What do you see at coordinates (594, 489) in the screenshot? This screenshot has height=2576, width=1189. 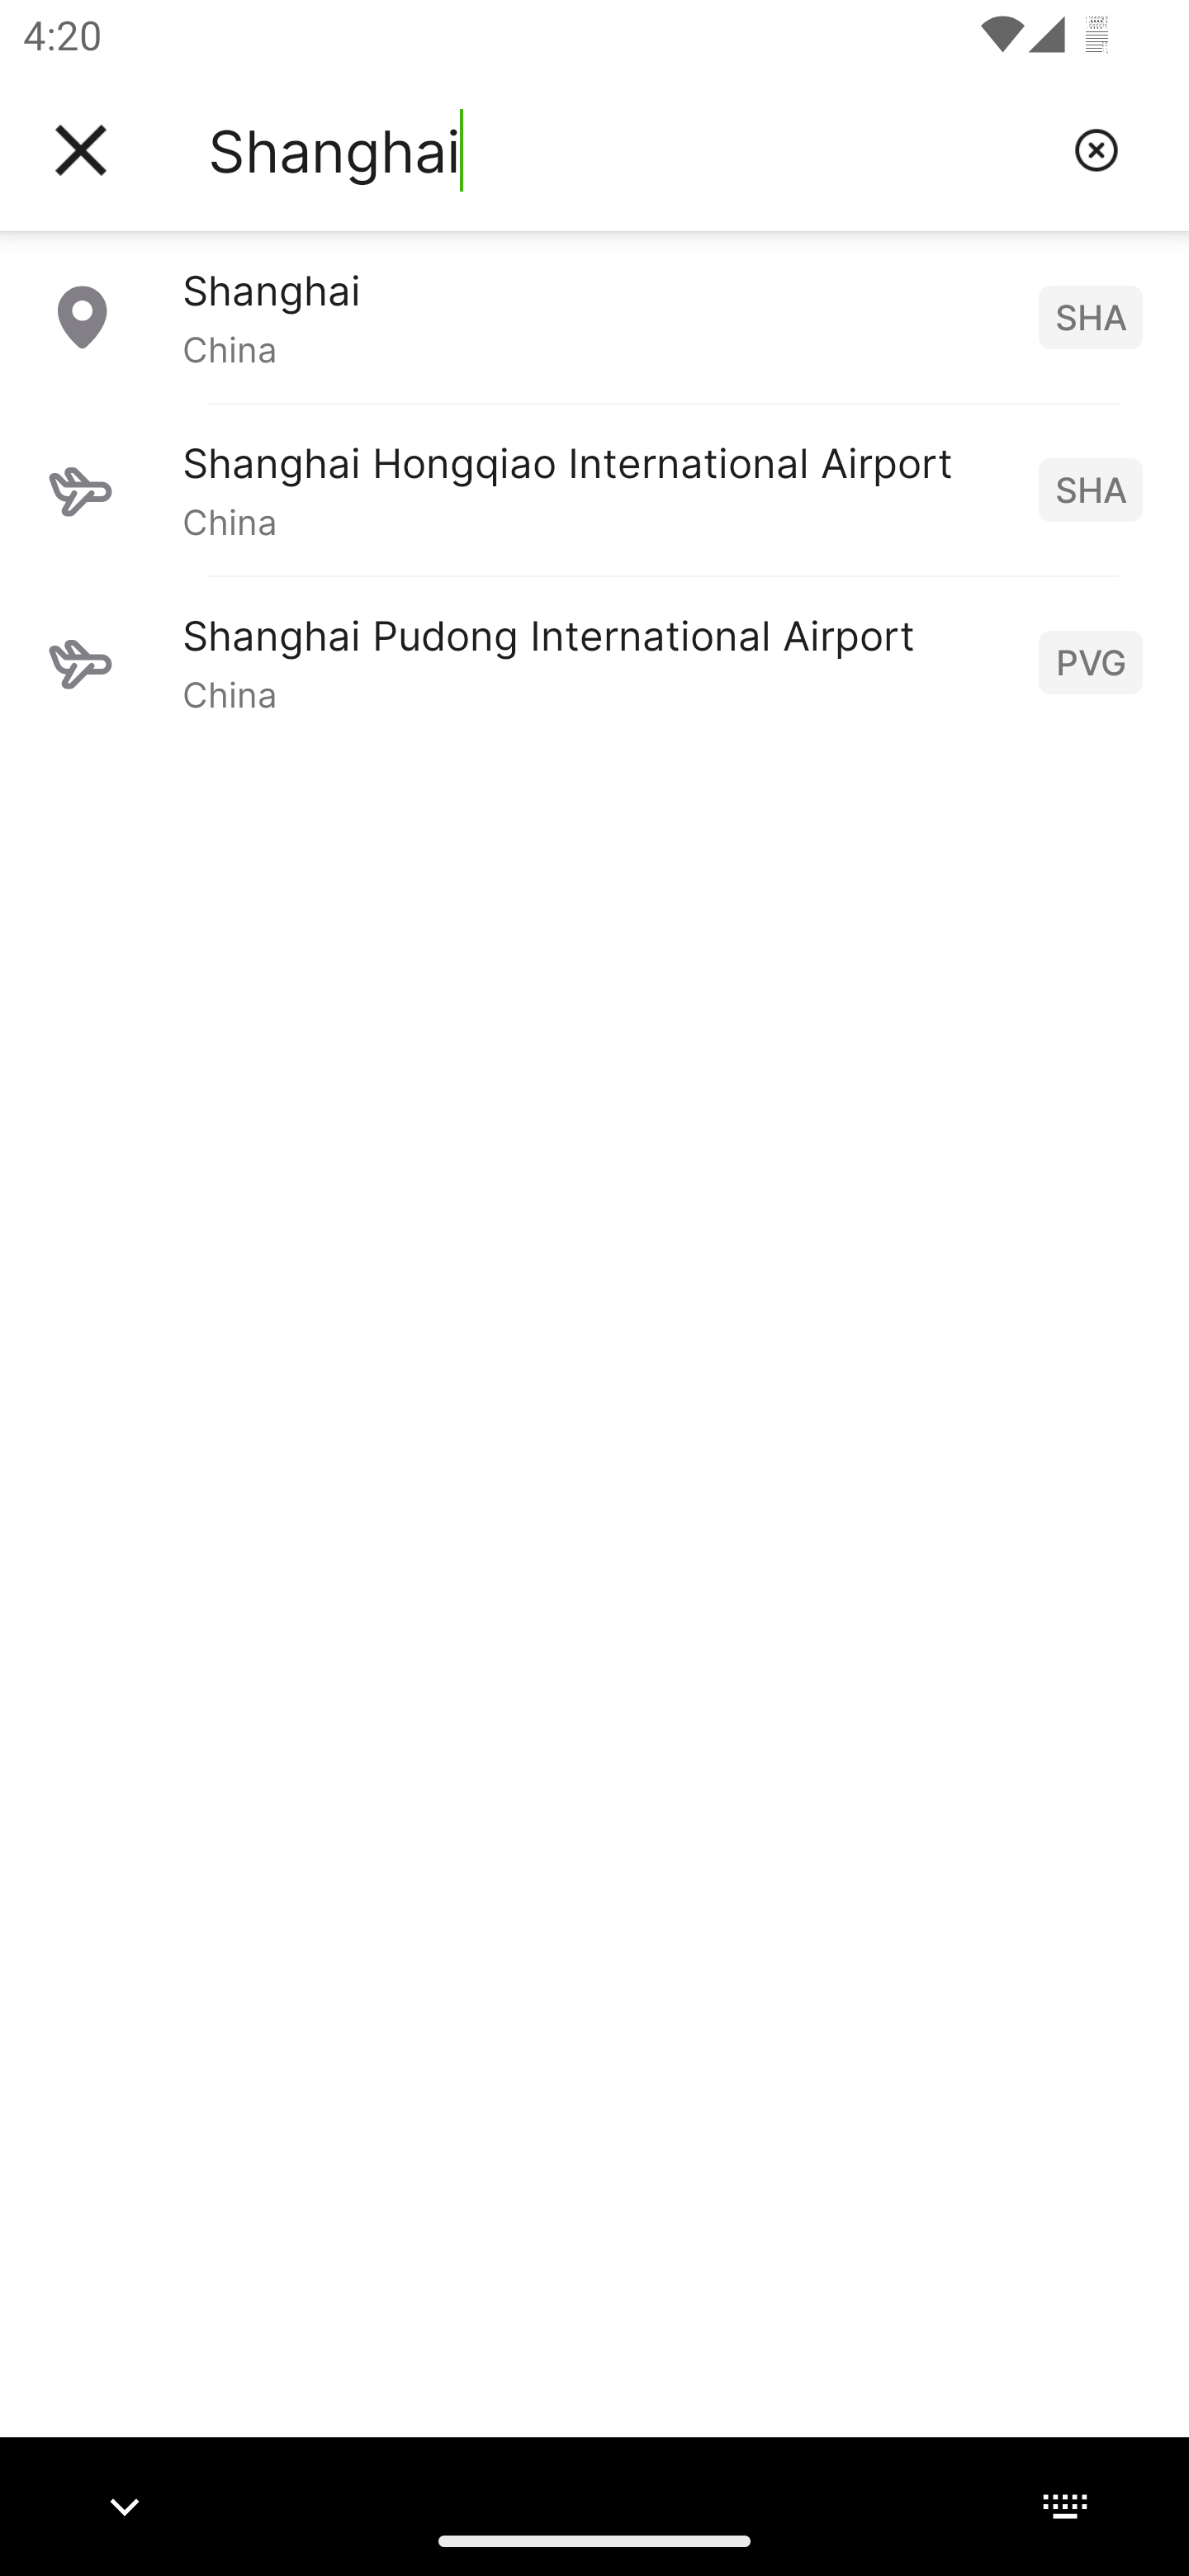 I see `Shanghai Hongqiao International Airport China SHA` at bounding box center [594, 489].